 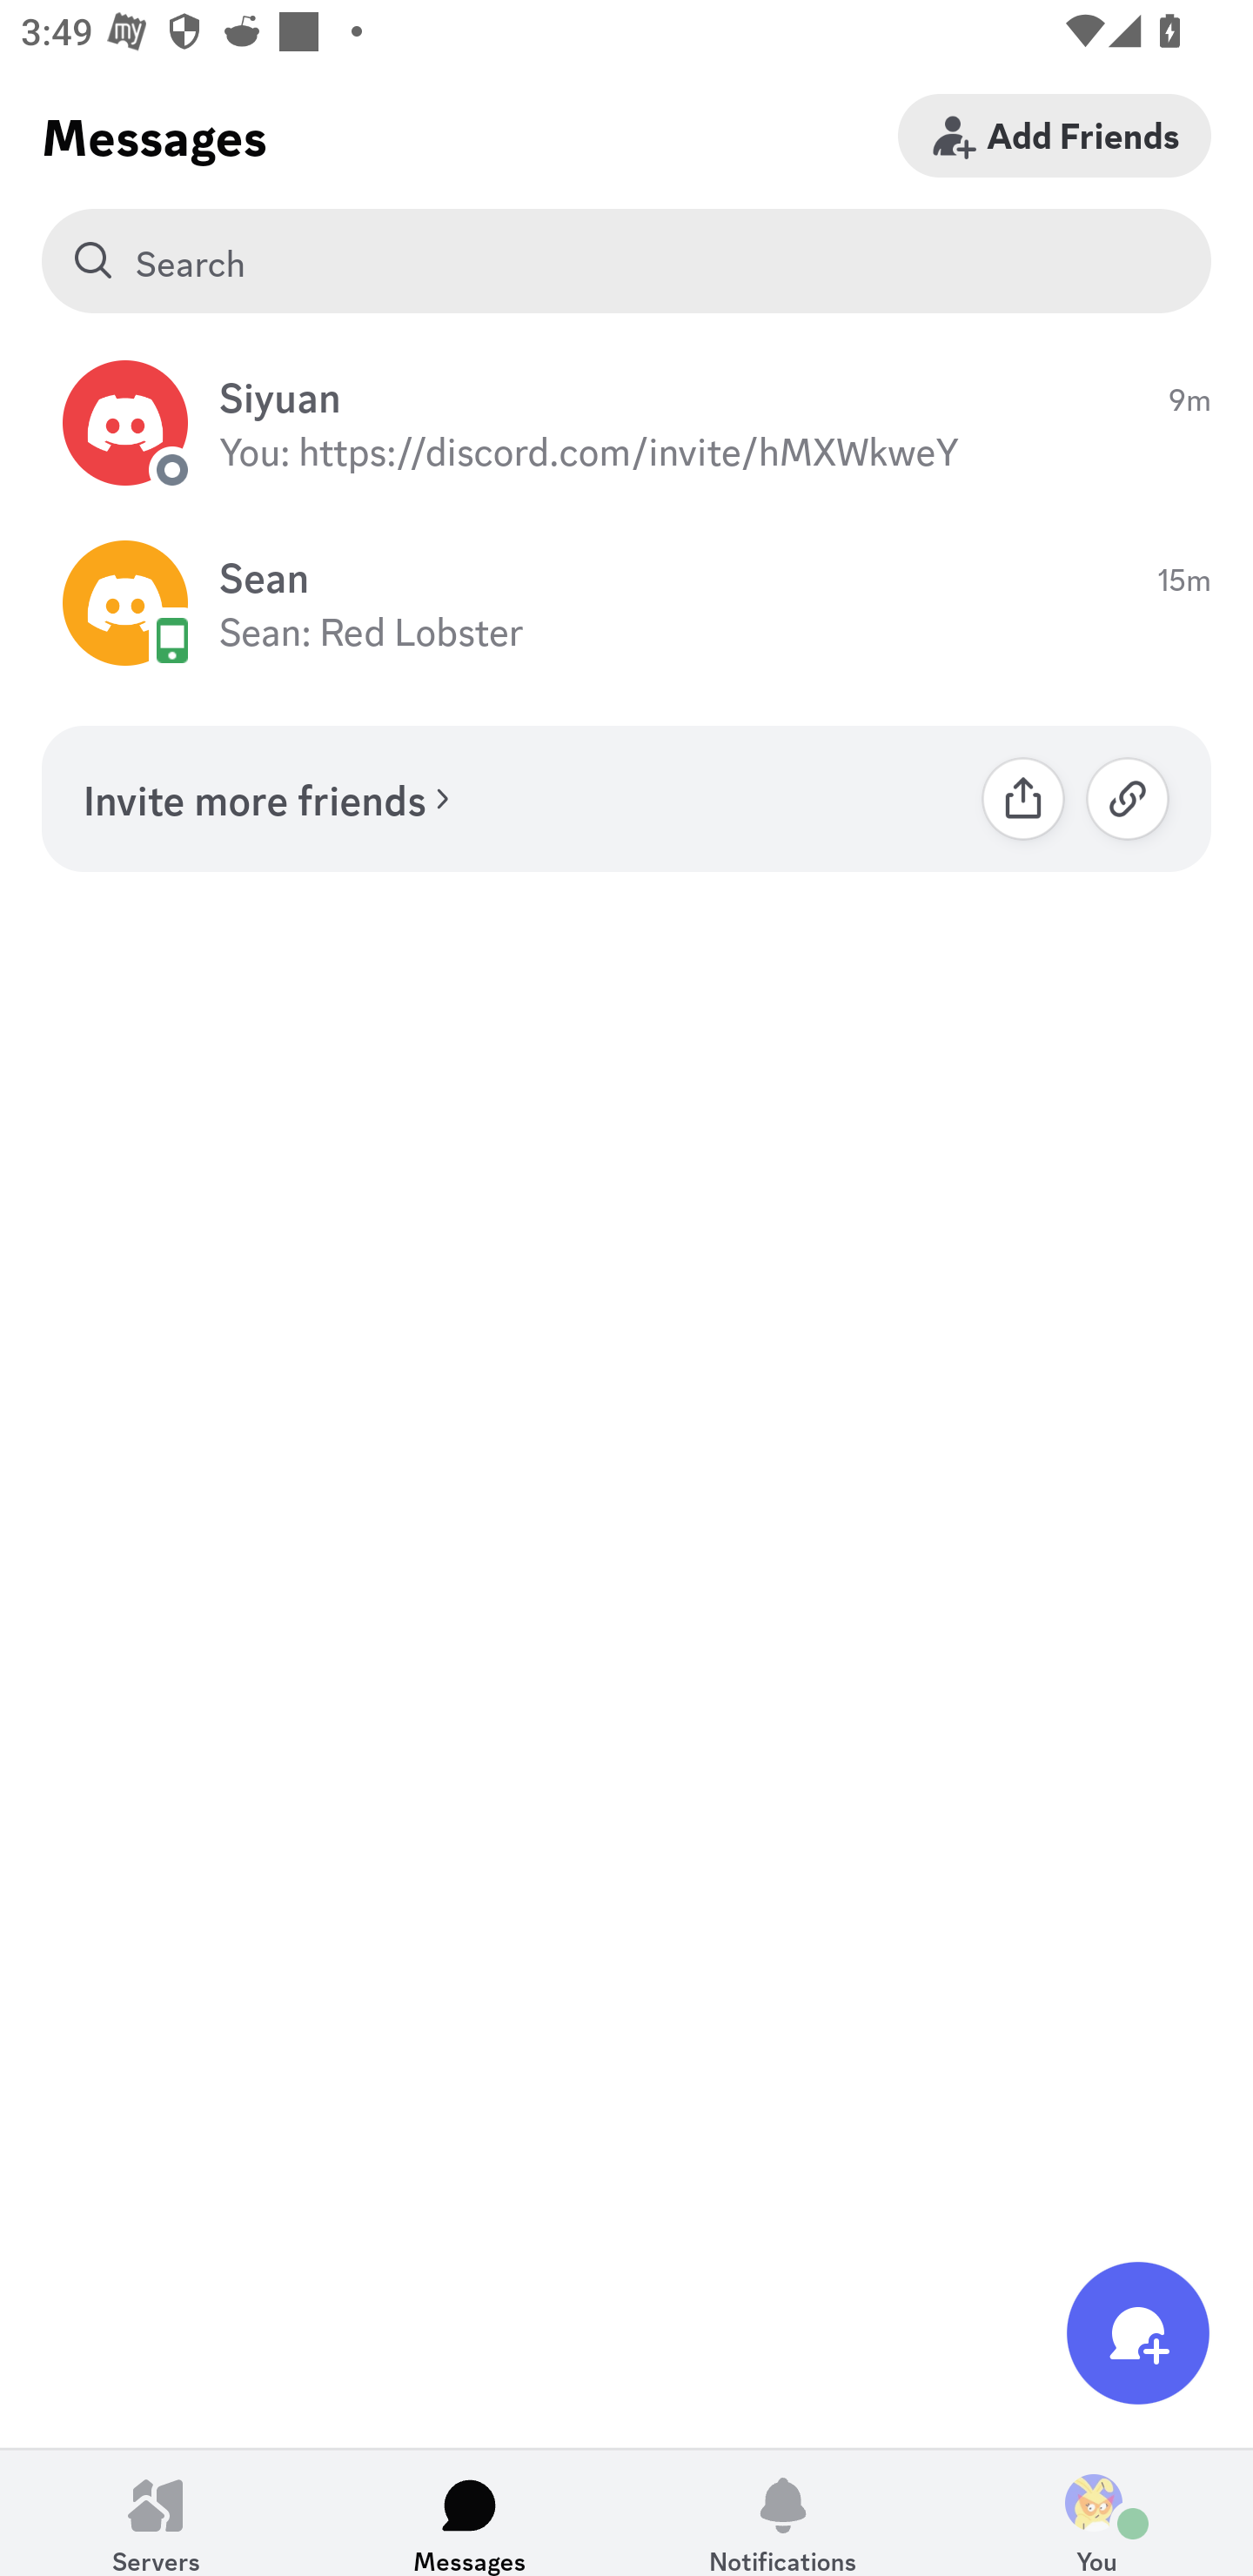 I want to click on Messages, so click(x=470, y=2512).